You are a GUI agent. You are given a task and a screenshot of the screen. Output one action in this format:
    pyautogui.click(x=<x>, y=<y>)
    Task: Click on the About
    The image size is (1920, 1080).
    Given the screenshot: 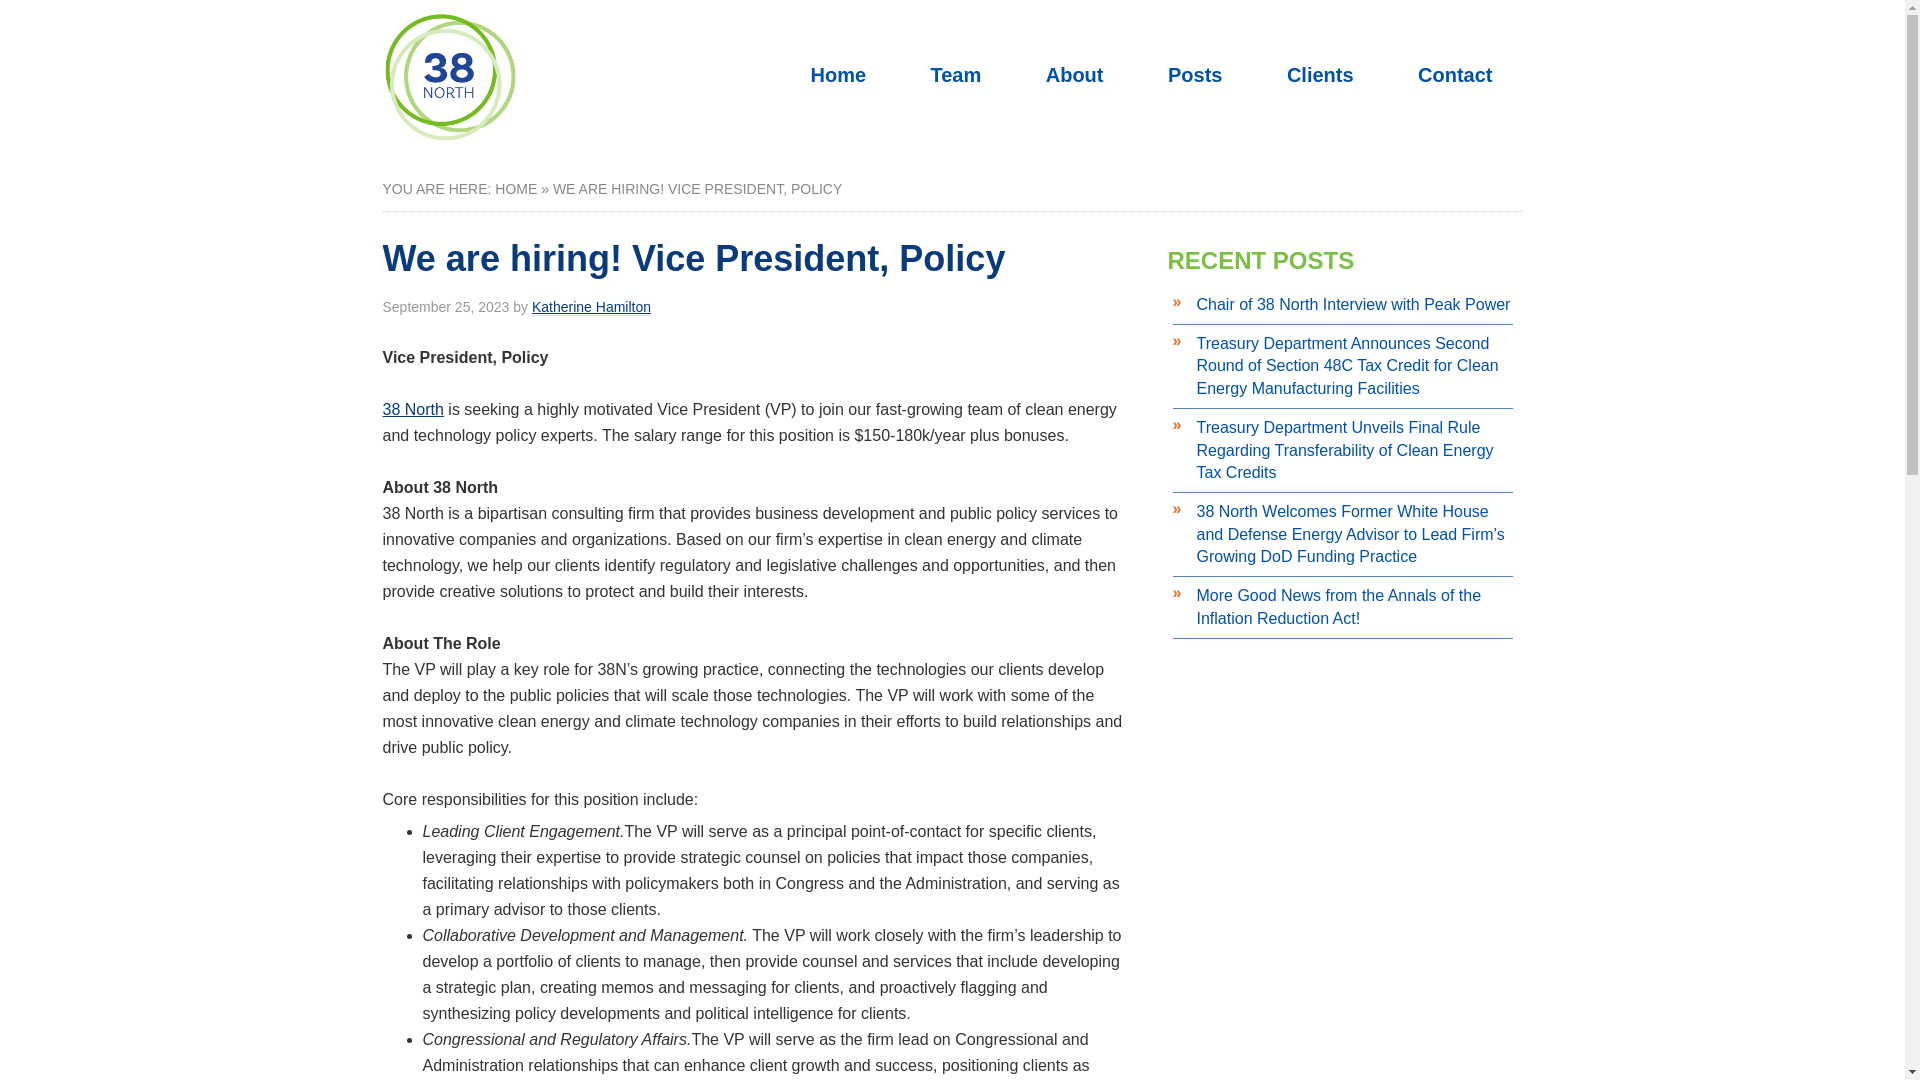 What is the action you would take?
    pyautogui.click(x=1074, y=74)
    